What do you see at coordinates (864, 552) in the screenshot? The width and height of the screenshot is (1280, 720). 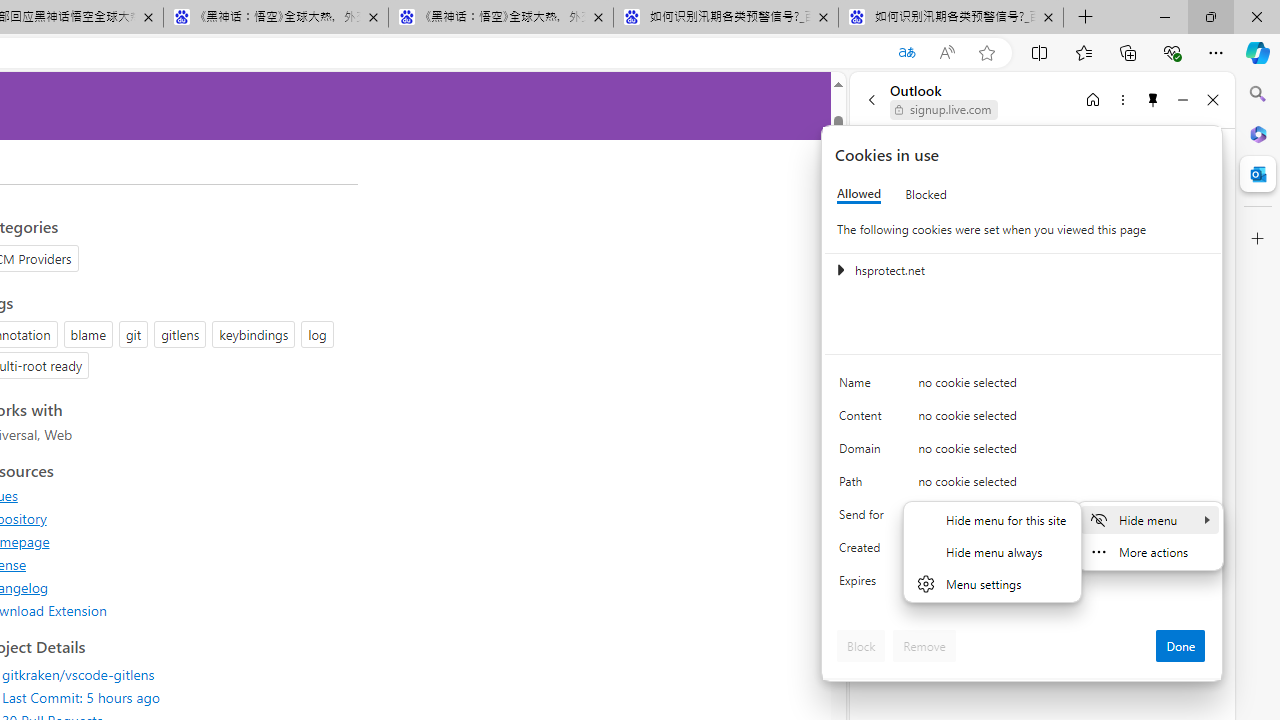 I see `Created` at bounding box center [864, 552].